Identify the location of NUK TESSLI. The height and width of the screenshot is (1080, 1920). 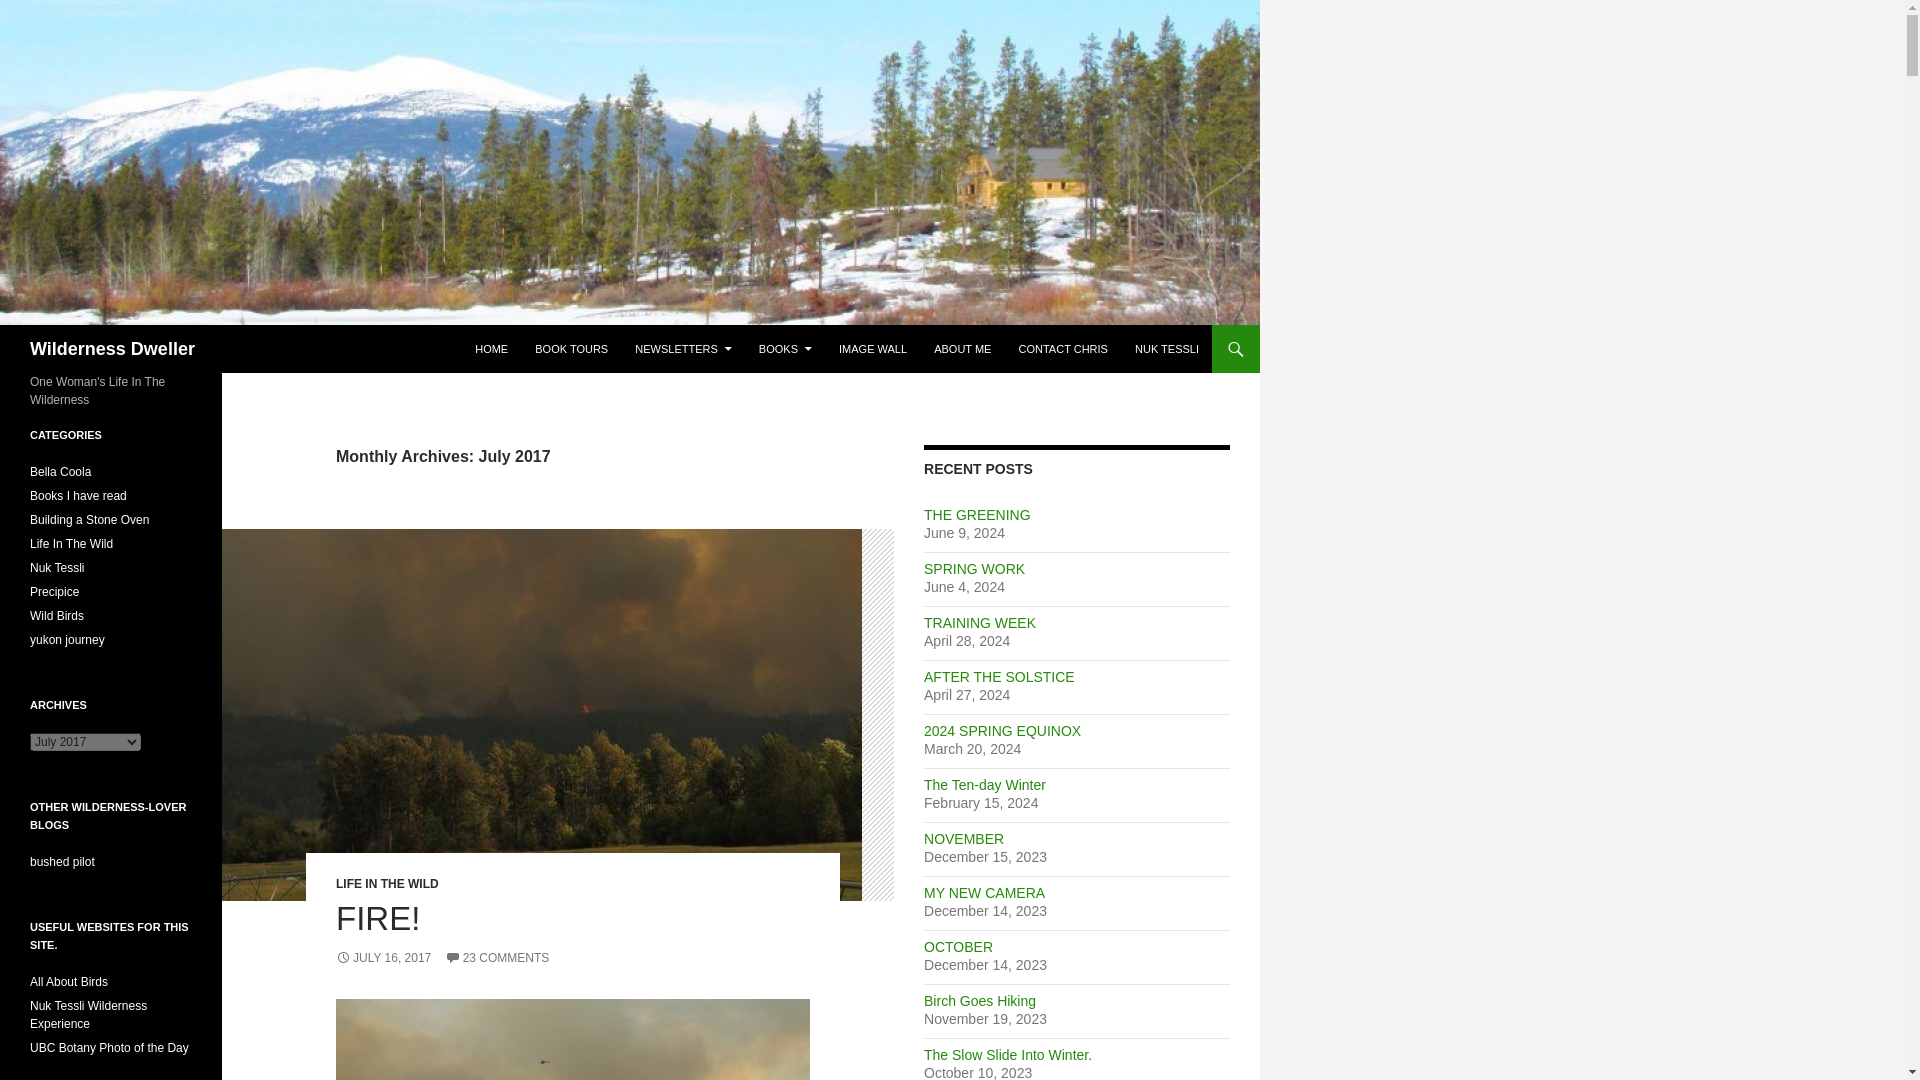
(1167, 348).